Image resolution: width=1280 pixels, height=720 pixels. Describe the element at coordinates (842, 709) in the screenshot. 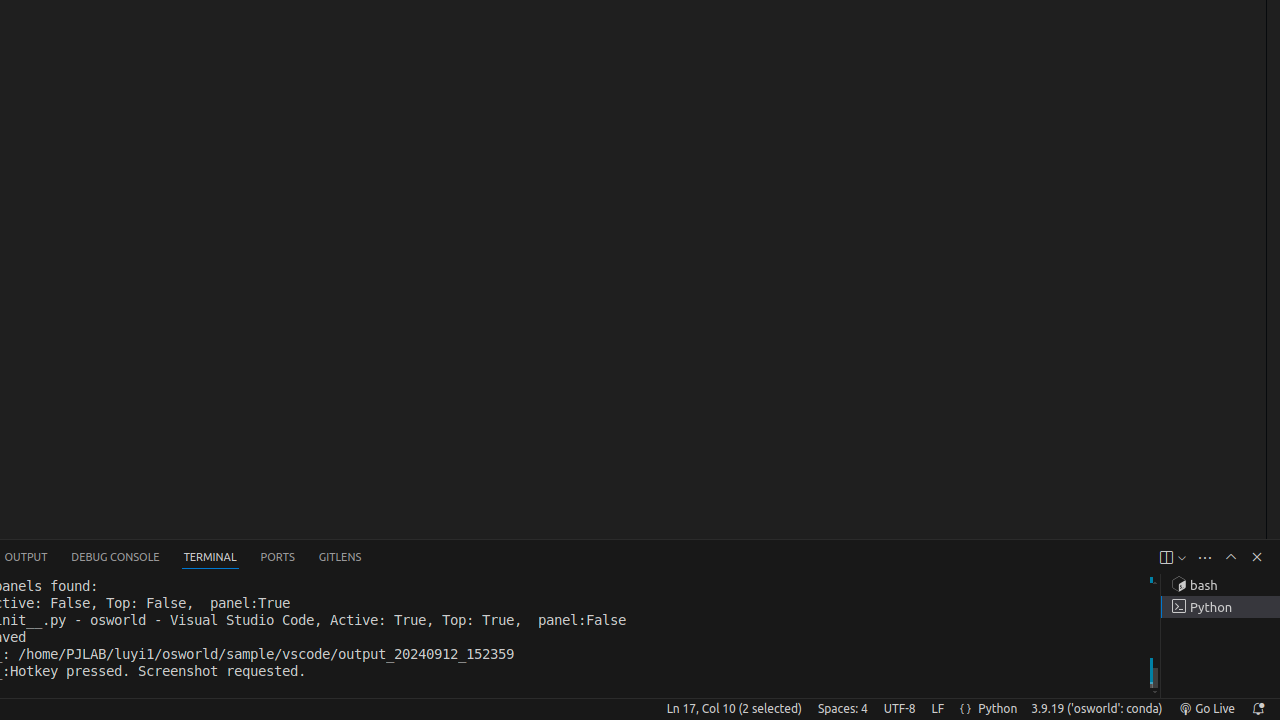

I see `Spaces: 4` at that location.